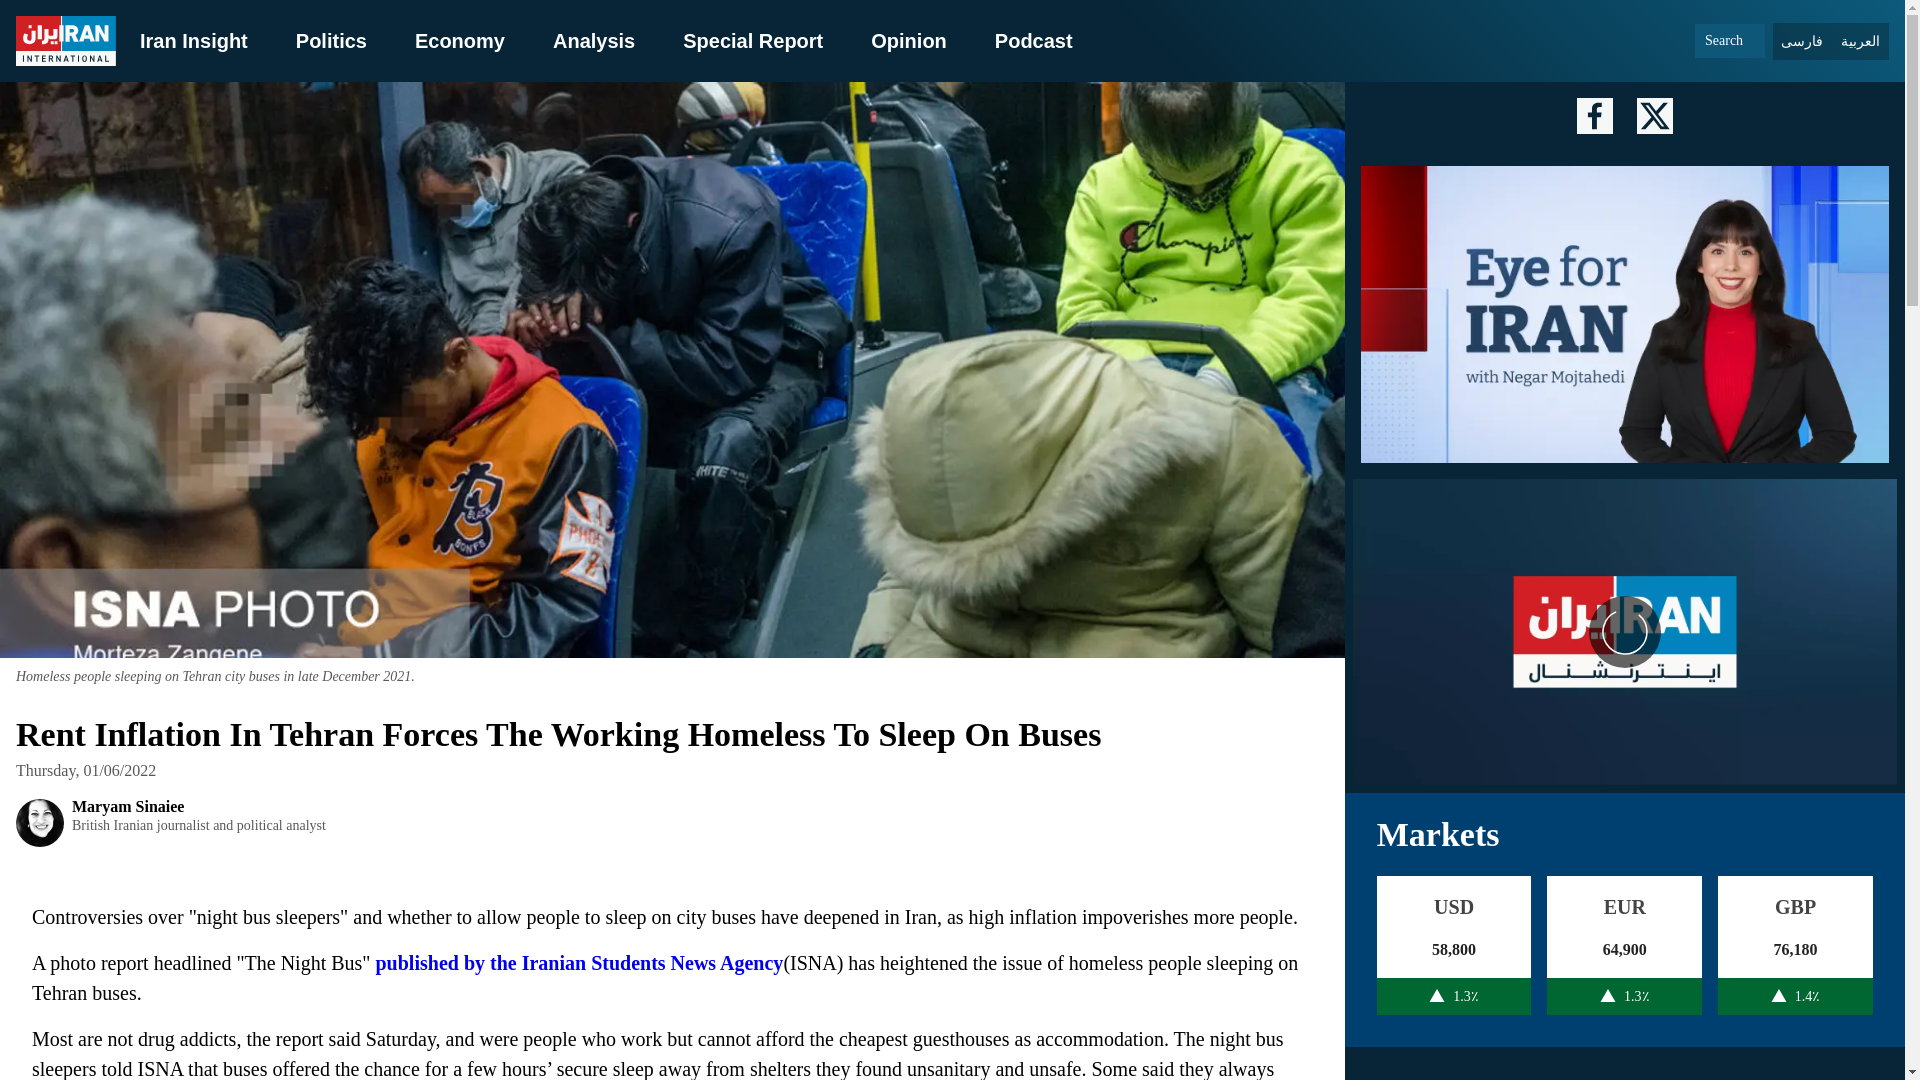 The height and width of the screenshot is (1080, 1920). Describe the element at coordinates (1624, 632) in the screenshot. I see `Live TV` at that location.